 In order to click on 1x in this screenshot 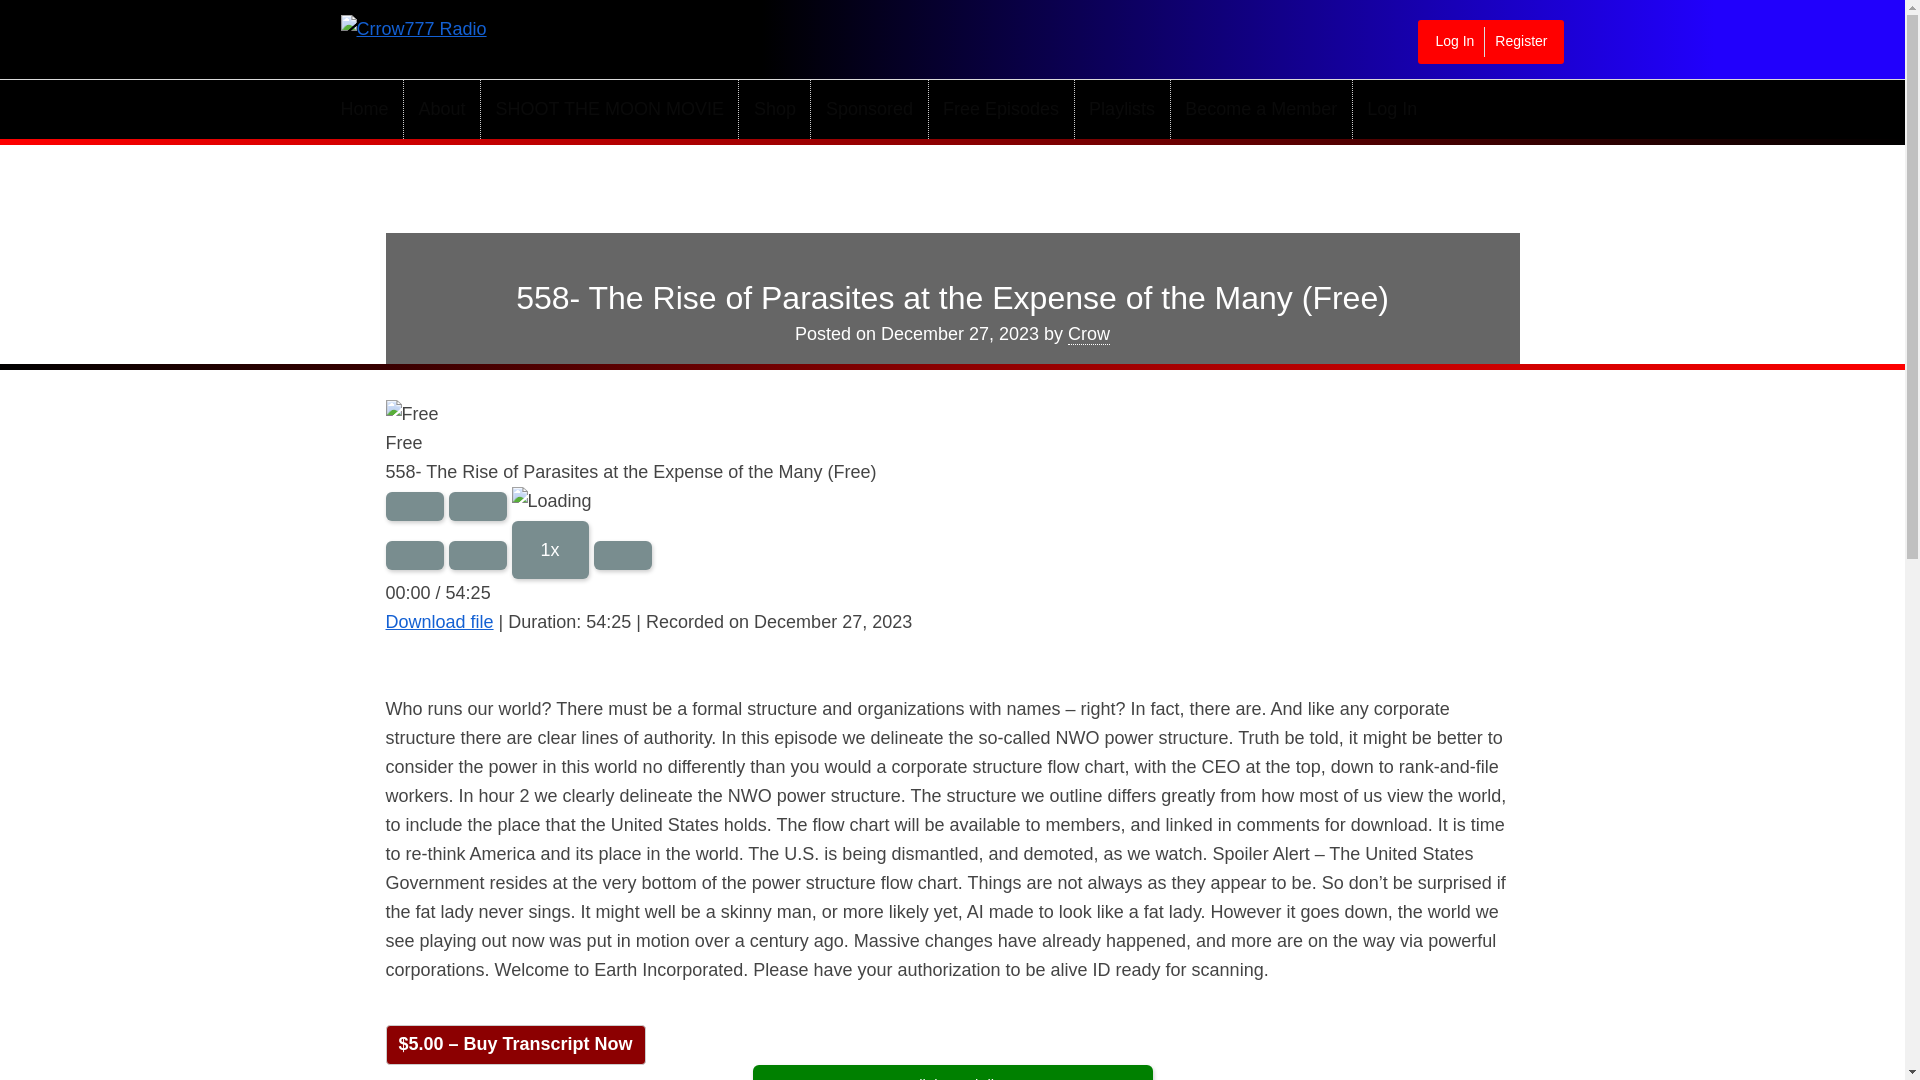, I will do `click(550, 549)`.